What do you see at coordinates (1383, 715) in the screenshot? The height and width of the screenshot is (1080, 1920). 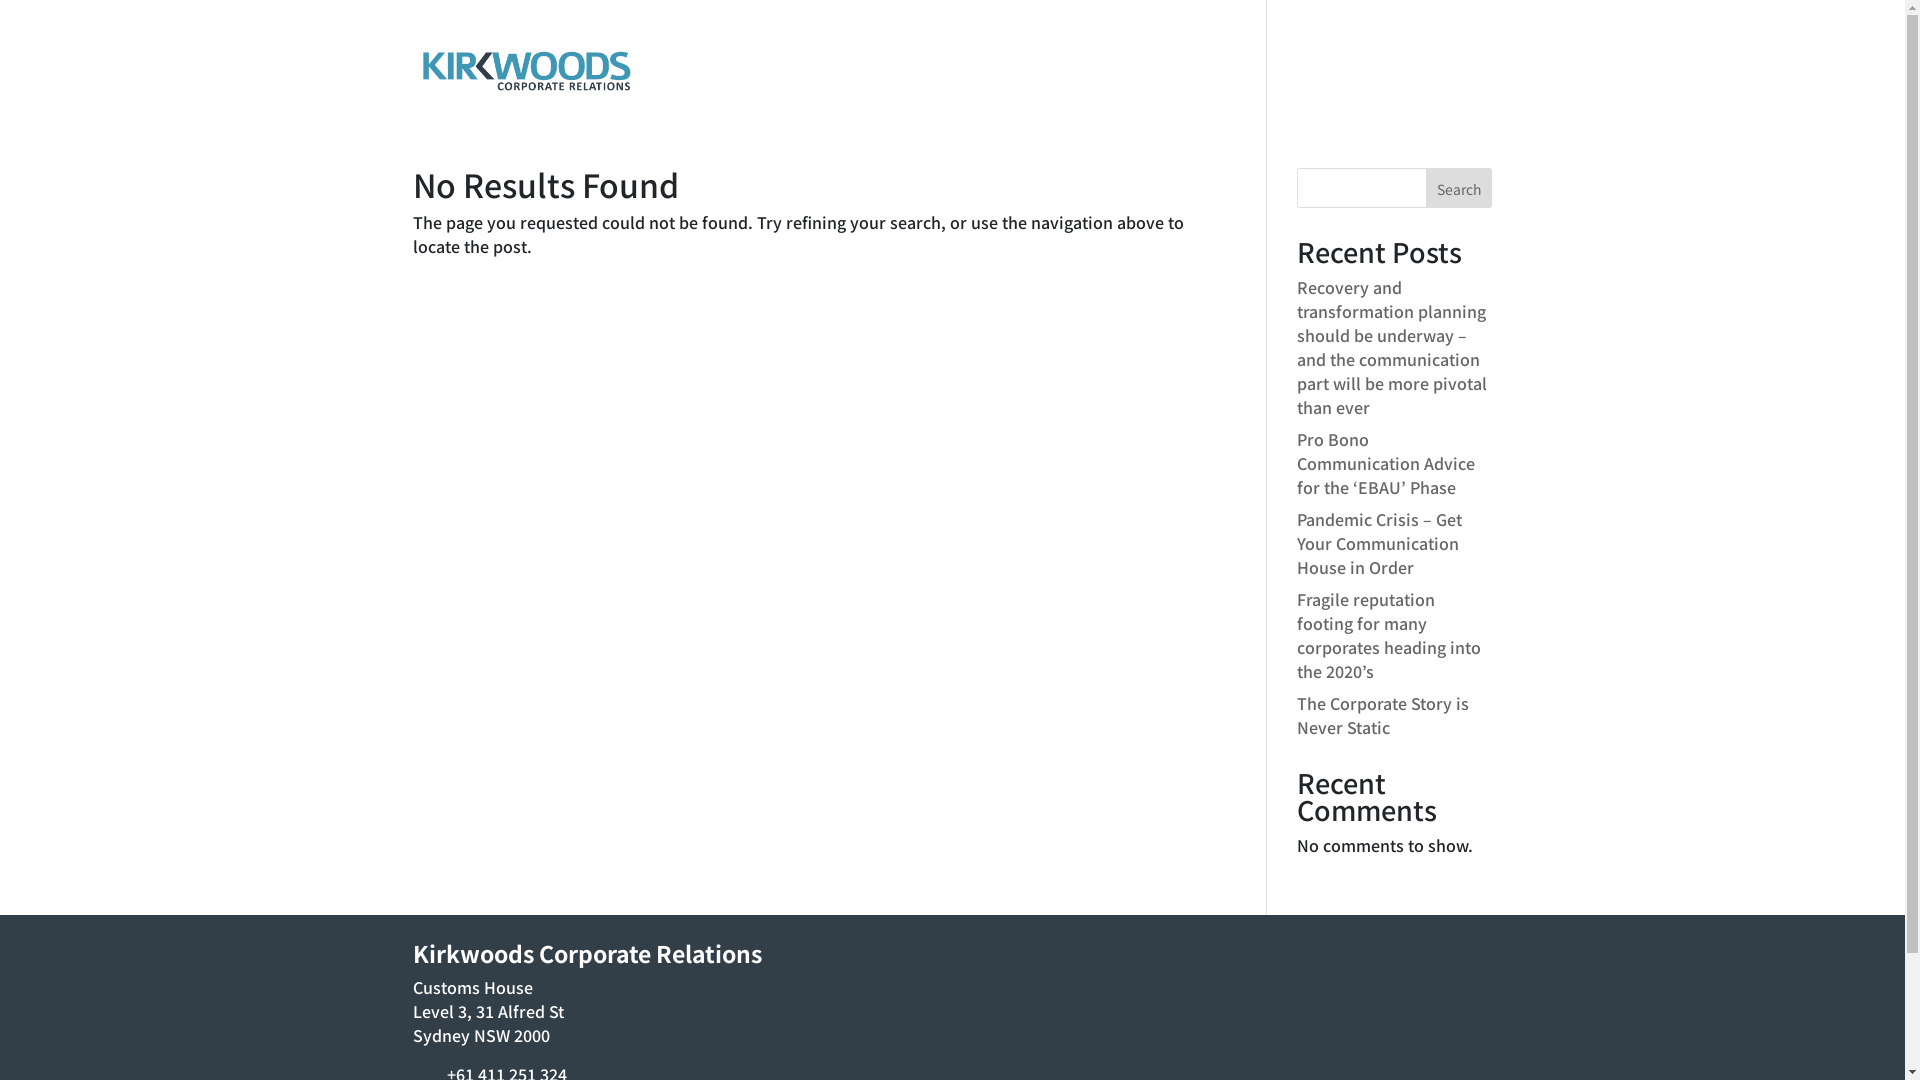 I see `The Corporate Story is Never Static` at bounding box center [1383, 715].